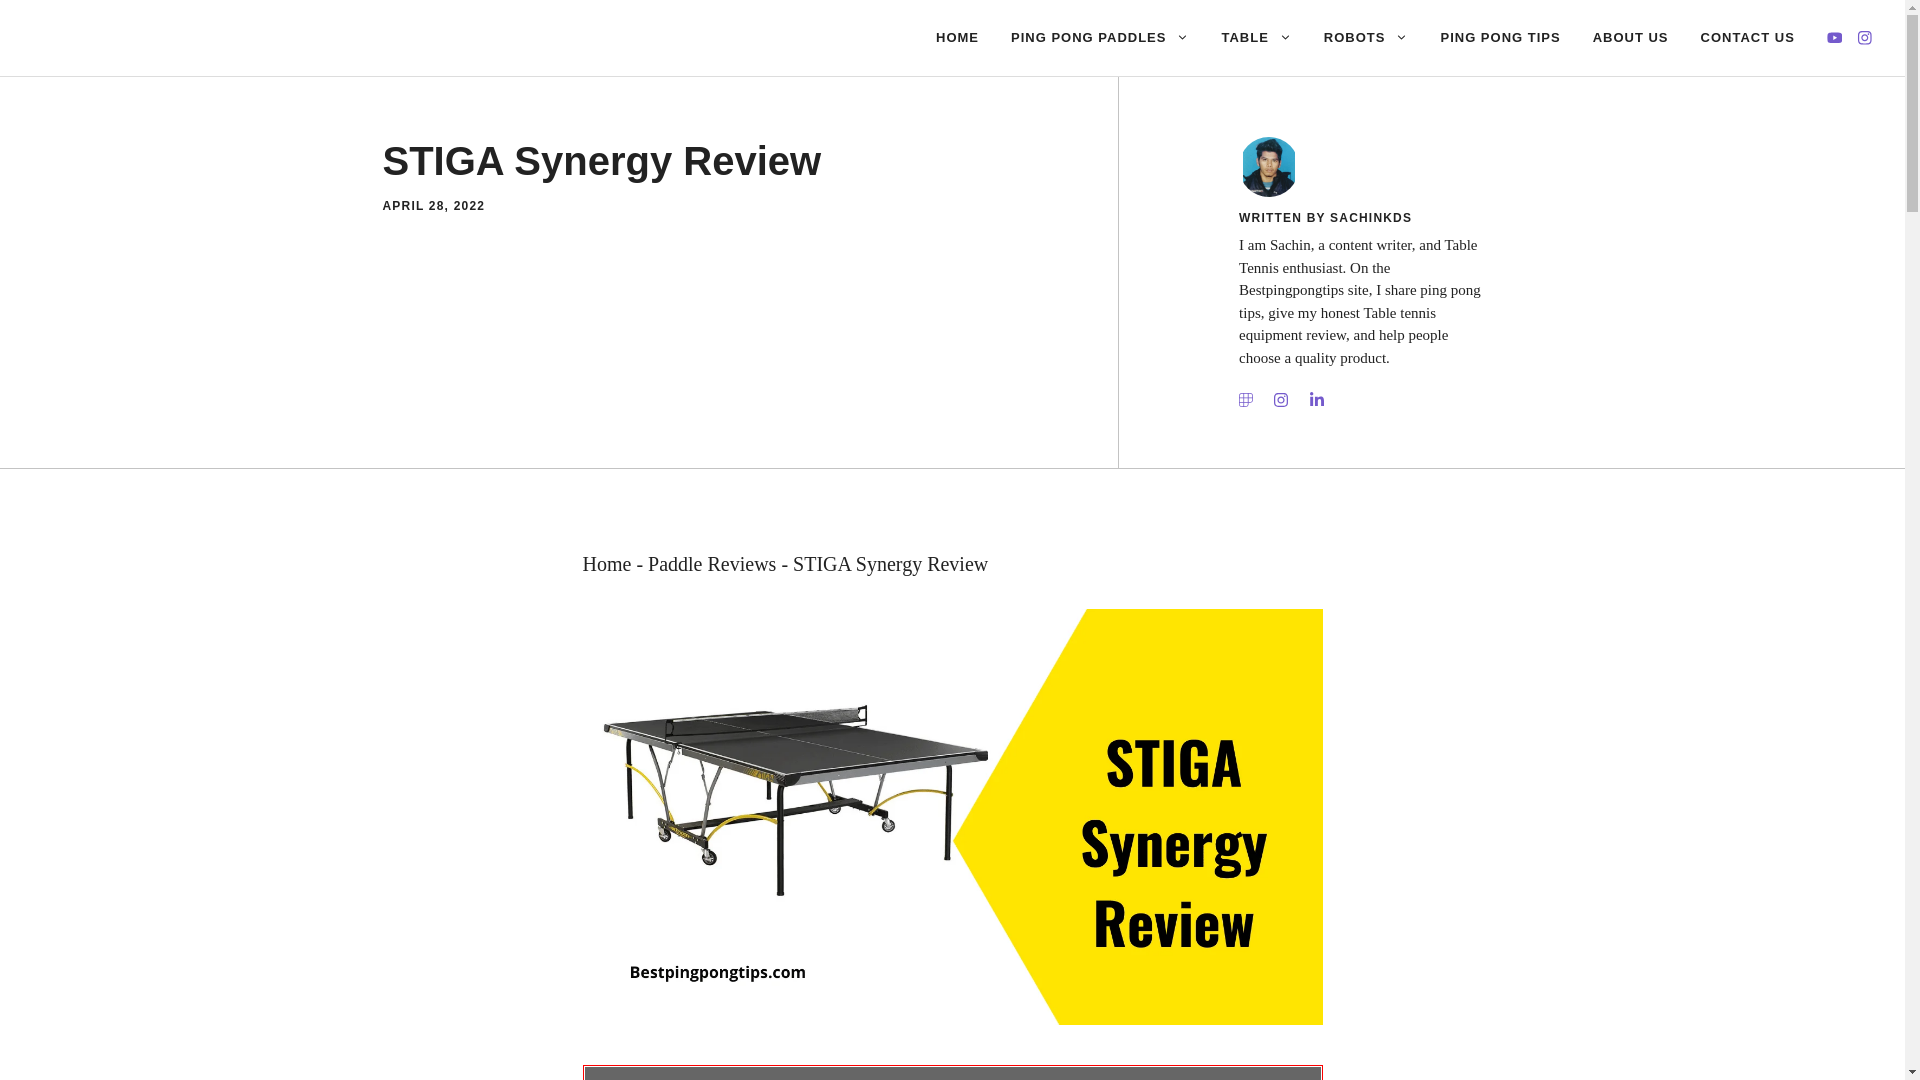  What do you see at coordinates (1366, 38) in the screenshot?
I see `ROBOTS` at bounding box center [1366, 38].